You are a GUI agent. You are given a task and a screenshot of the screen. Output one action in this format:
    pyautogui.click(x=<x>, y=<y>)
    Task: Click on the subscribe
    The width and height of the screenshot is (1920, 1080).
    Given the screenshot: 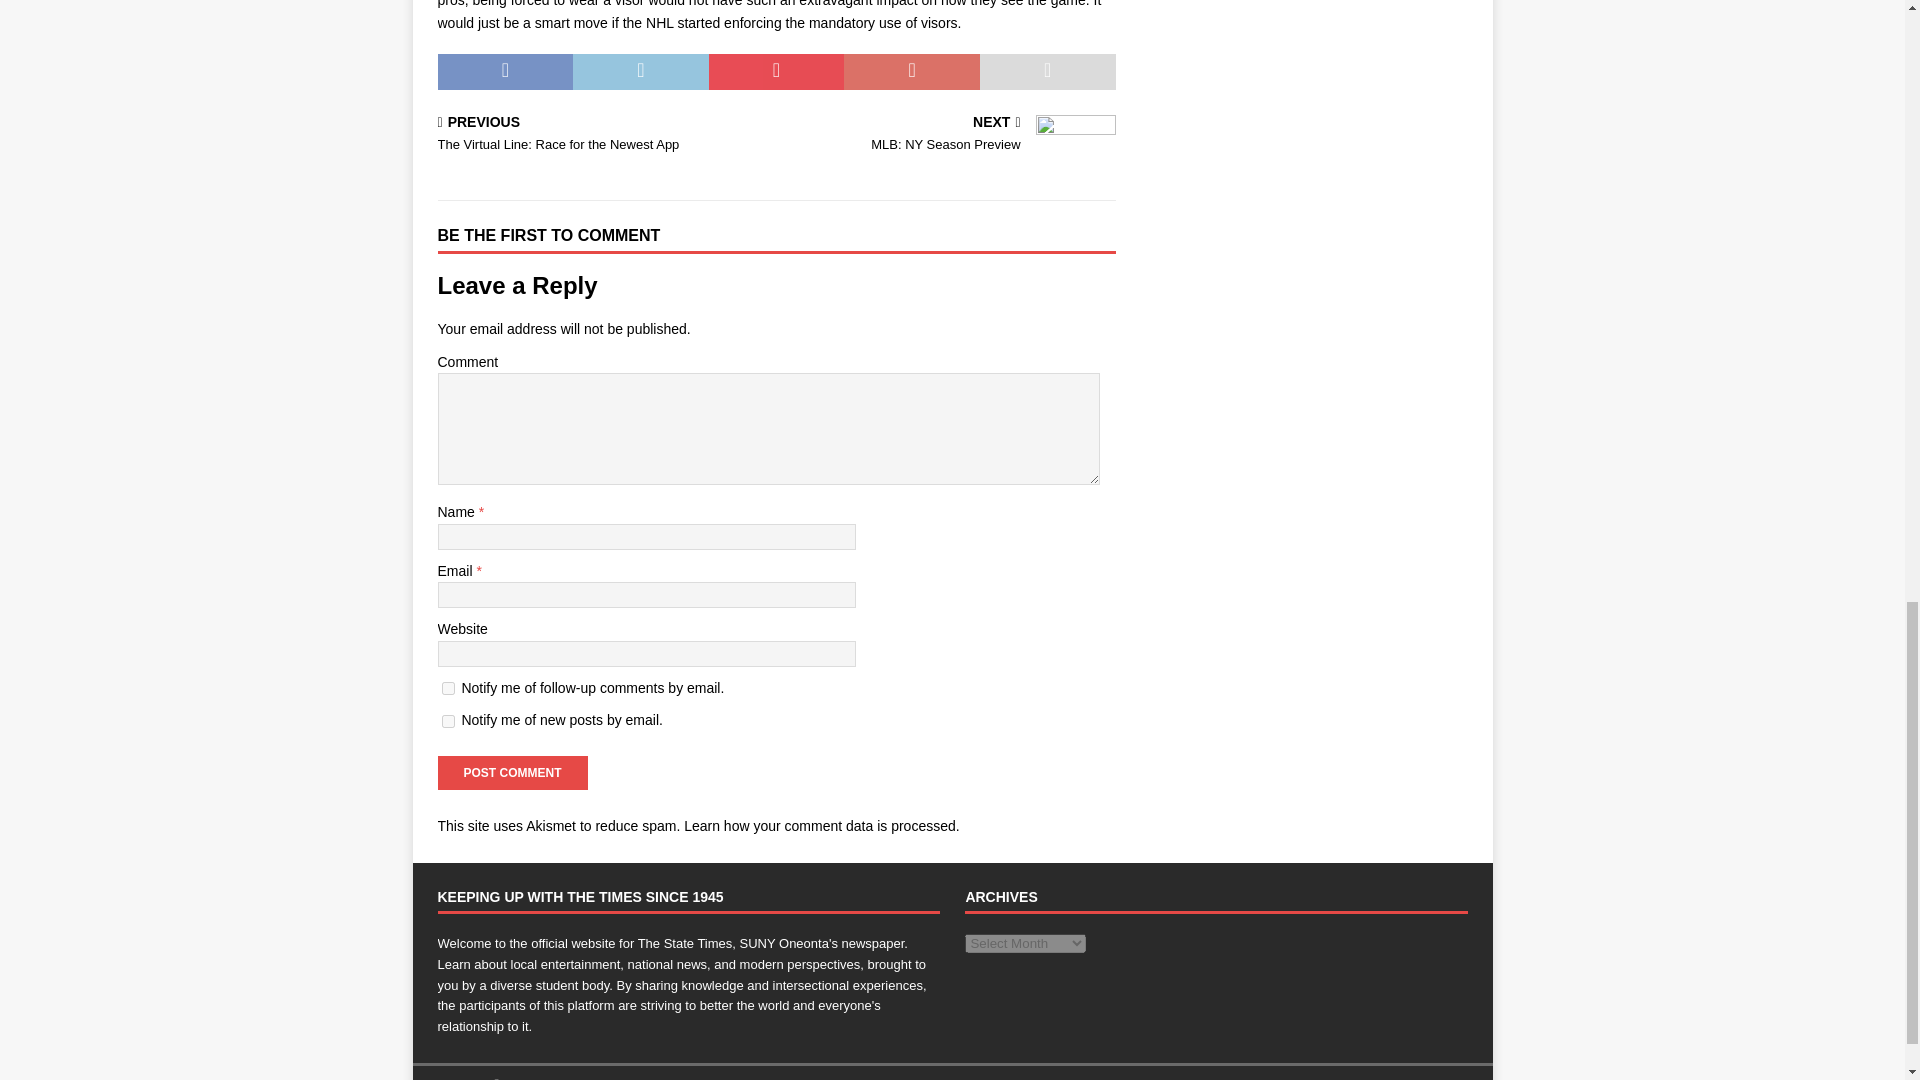 What is the action you would take?
    pyautogui.click(x=448, y=720)
    